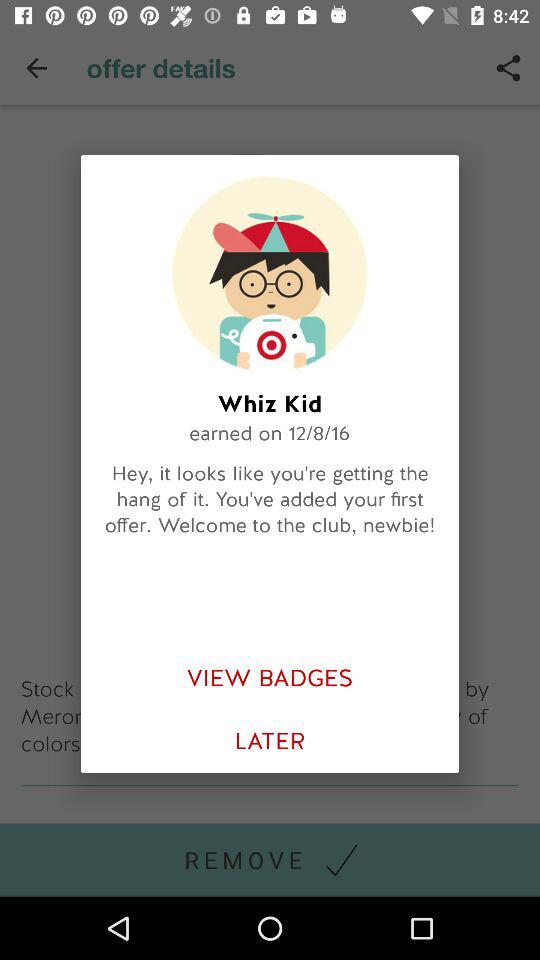 This screenshot has height=960, width=540. I want to click on jump to view badges item, so click(270, 678).